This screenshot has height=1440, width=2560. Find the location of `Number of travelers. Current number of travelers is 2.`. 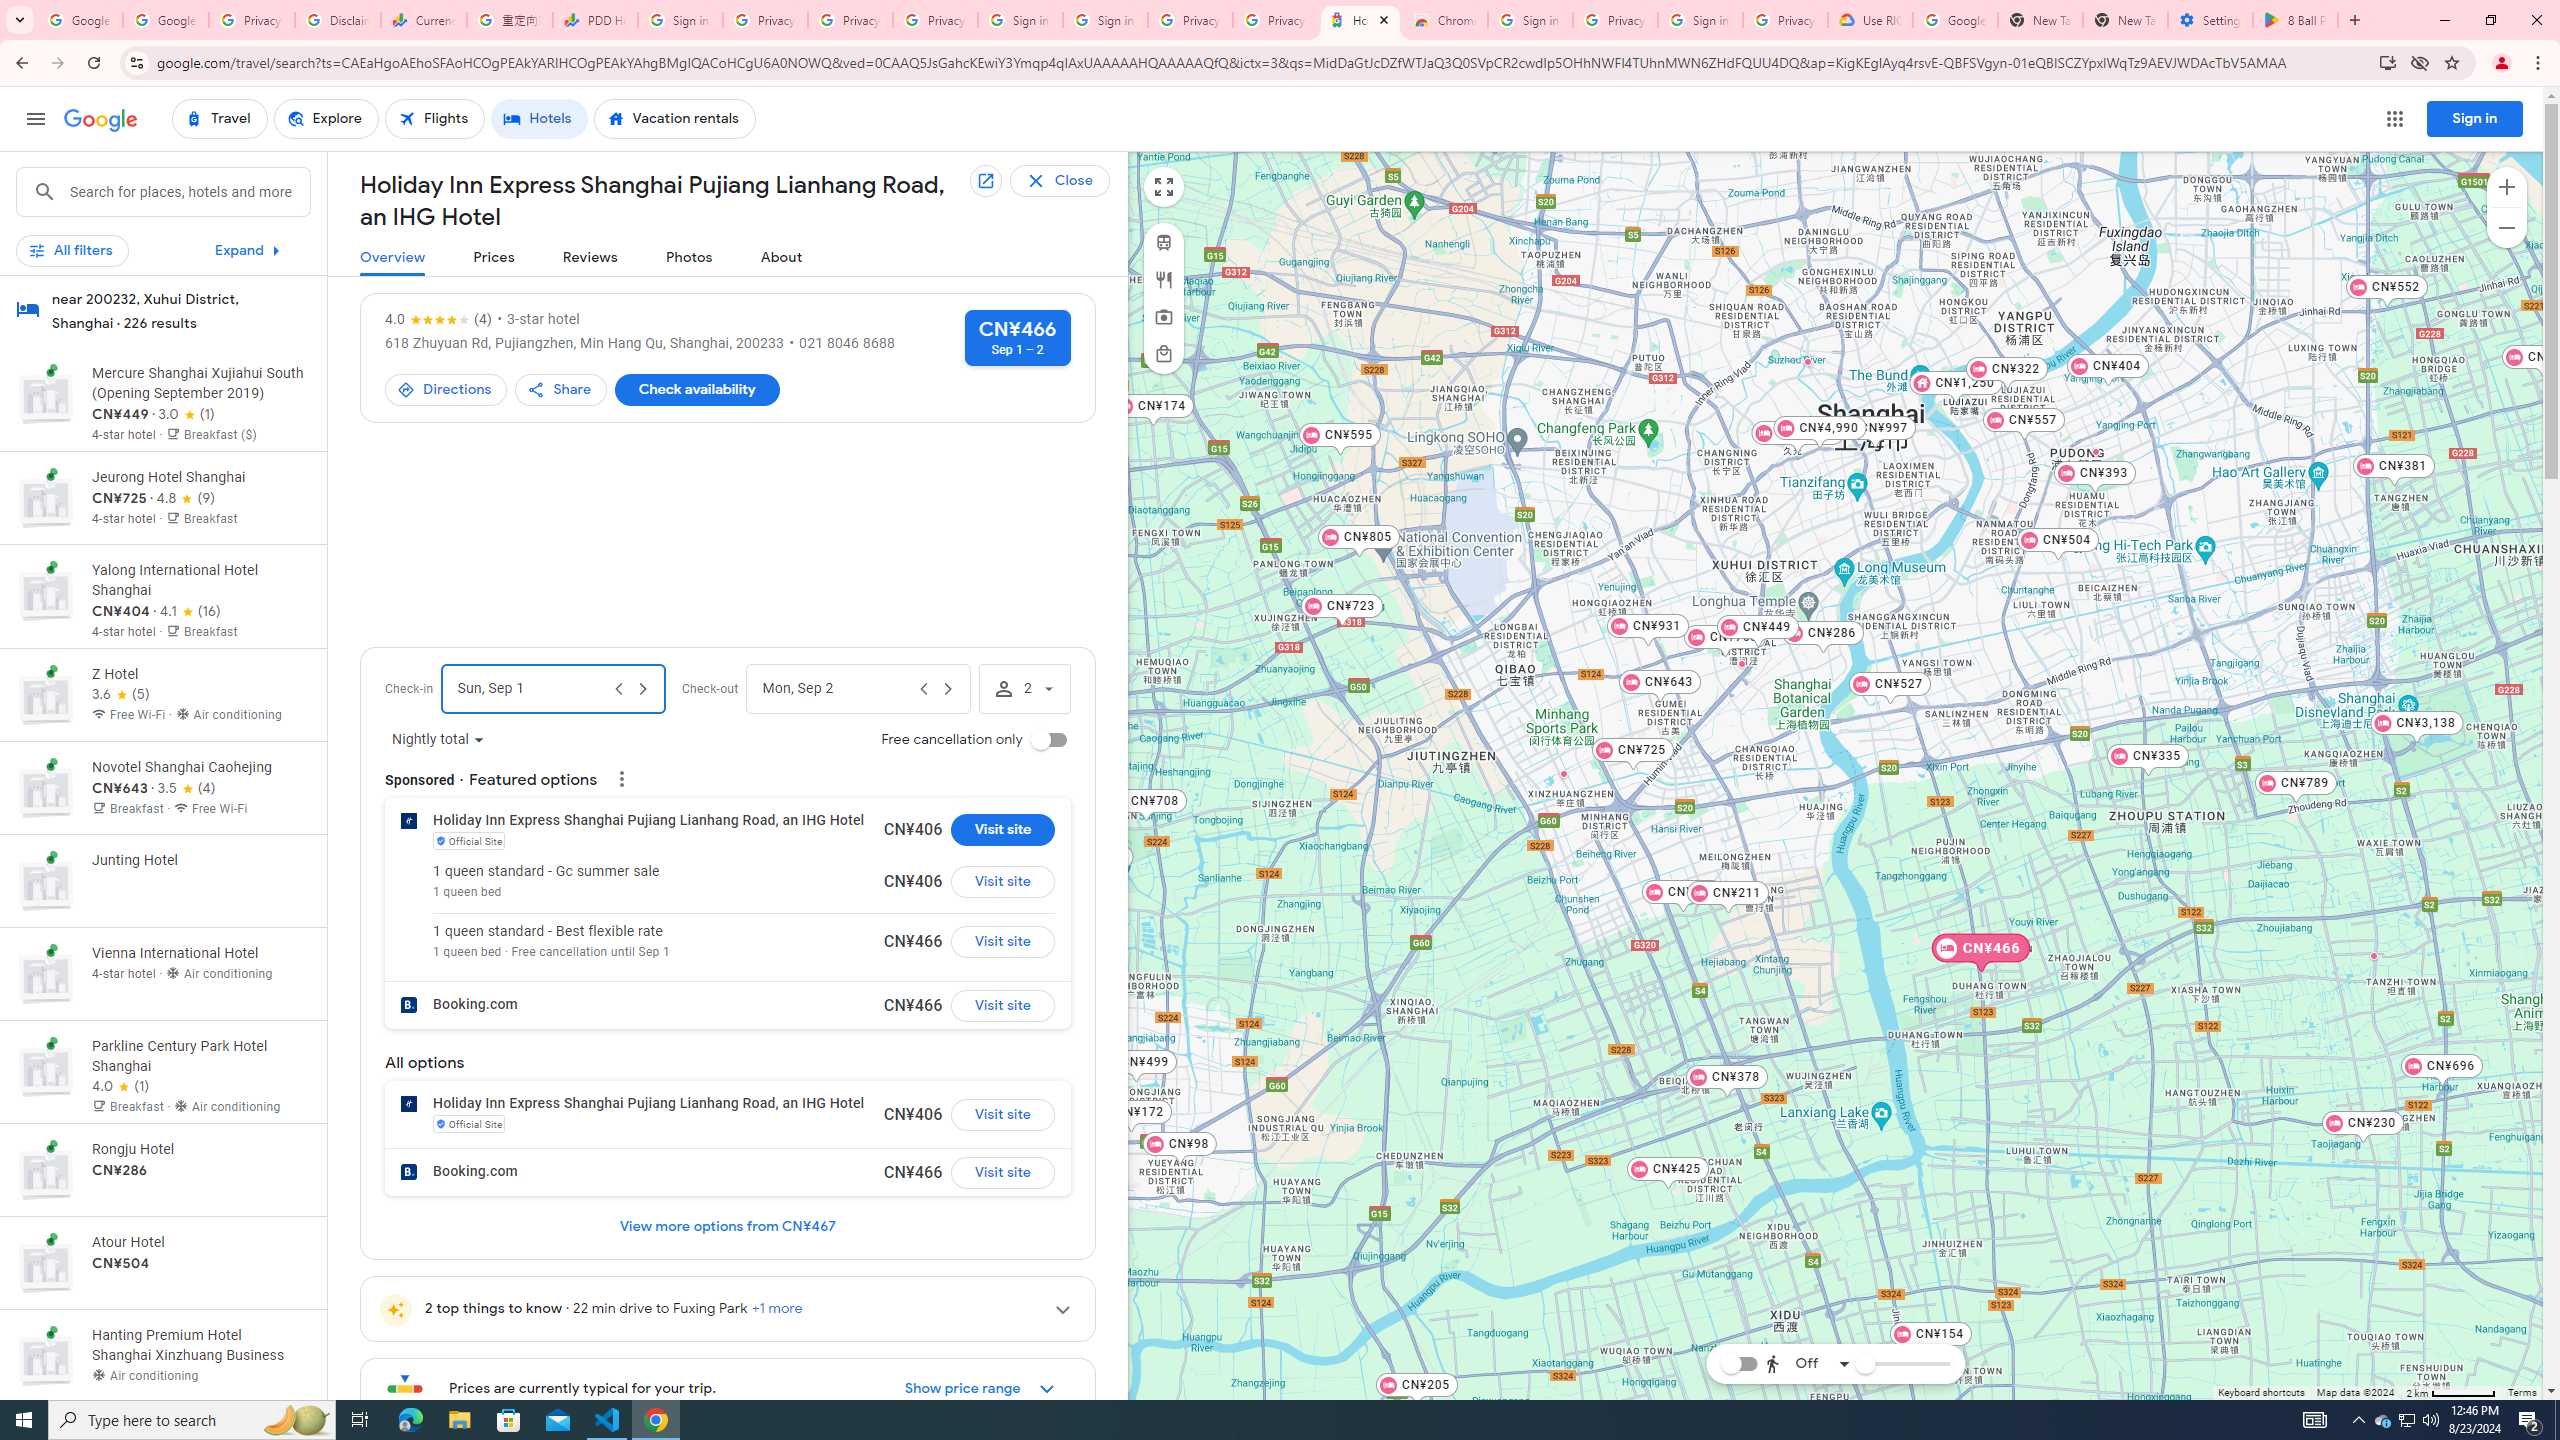

Number of travelers. Current number of travelers is 2. is located at coordinates (1024, 688).